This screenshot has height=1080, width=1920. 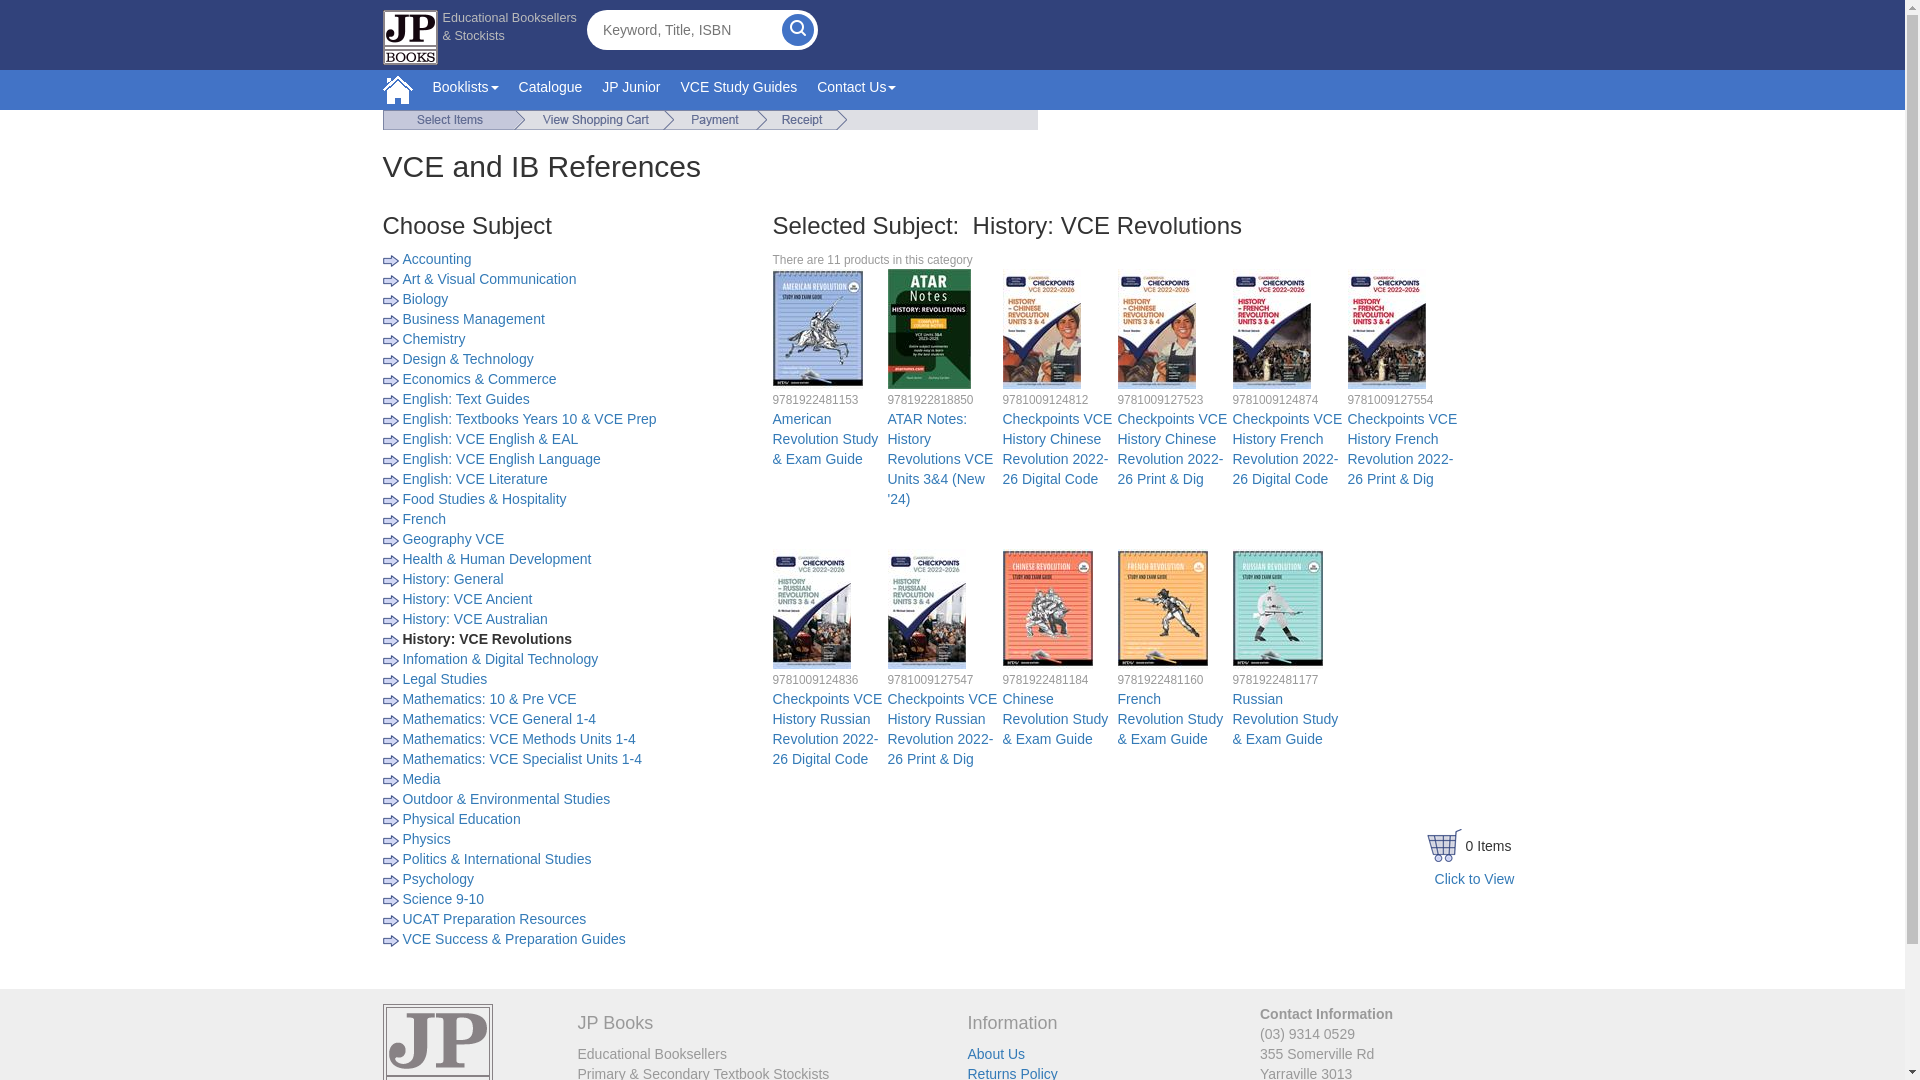 What do you see at coordinates (475, 619) in the screenshot?
I see `History: VCE Australian` at bounding box center [475, 619].